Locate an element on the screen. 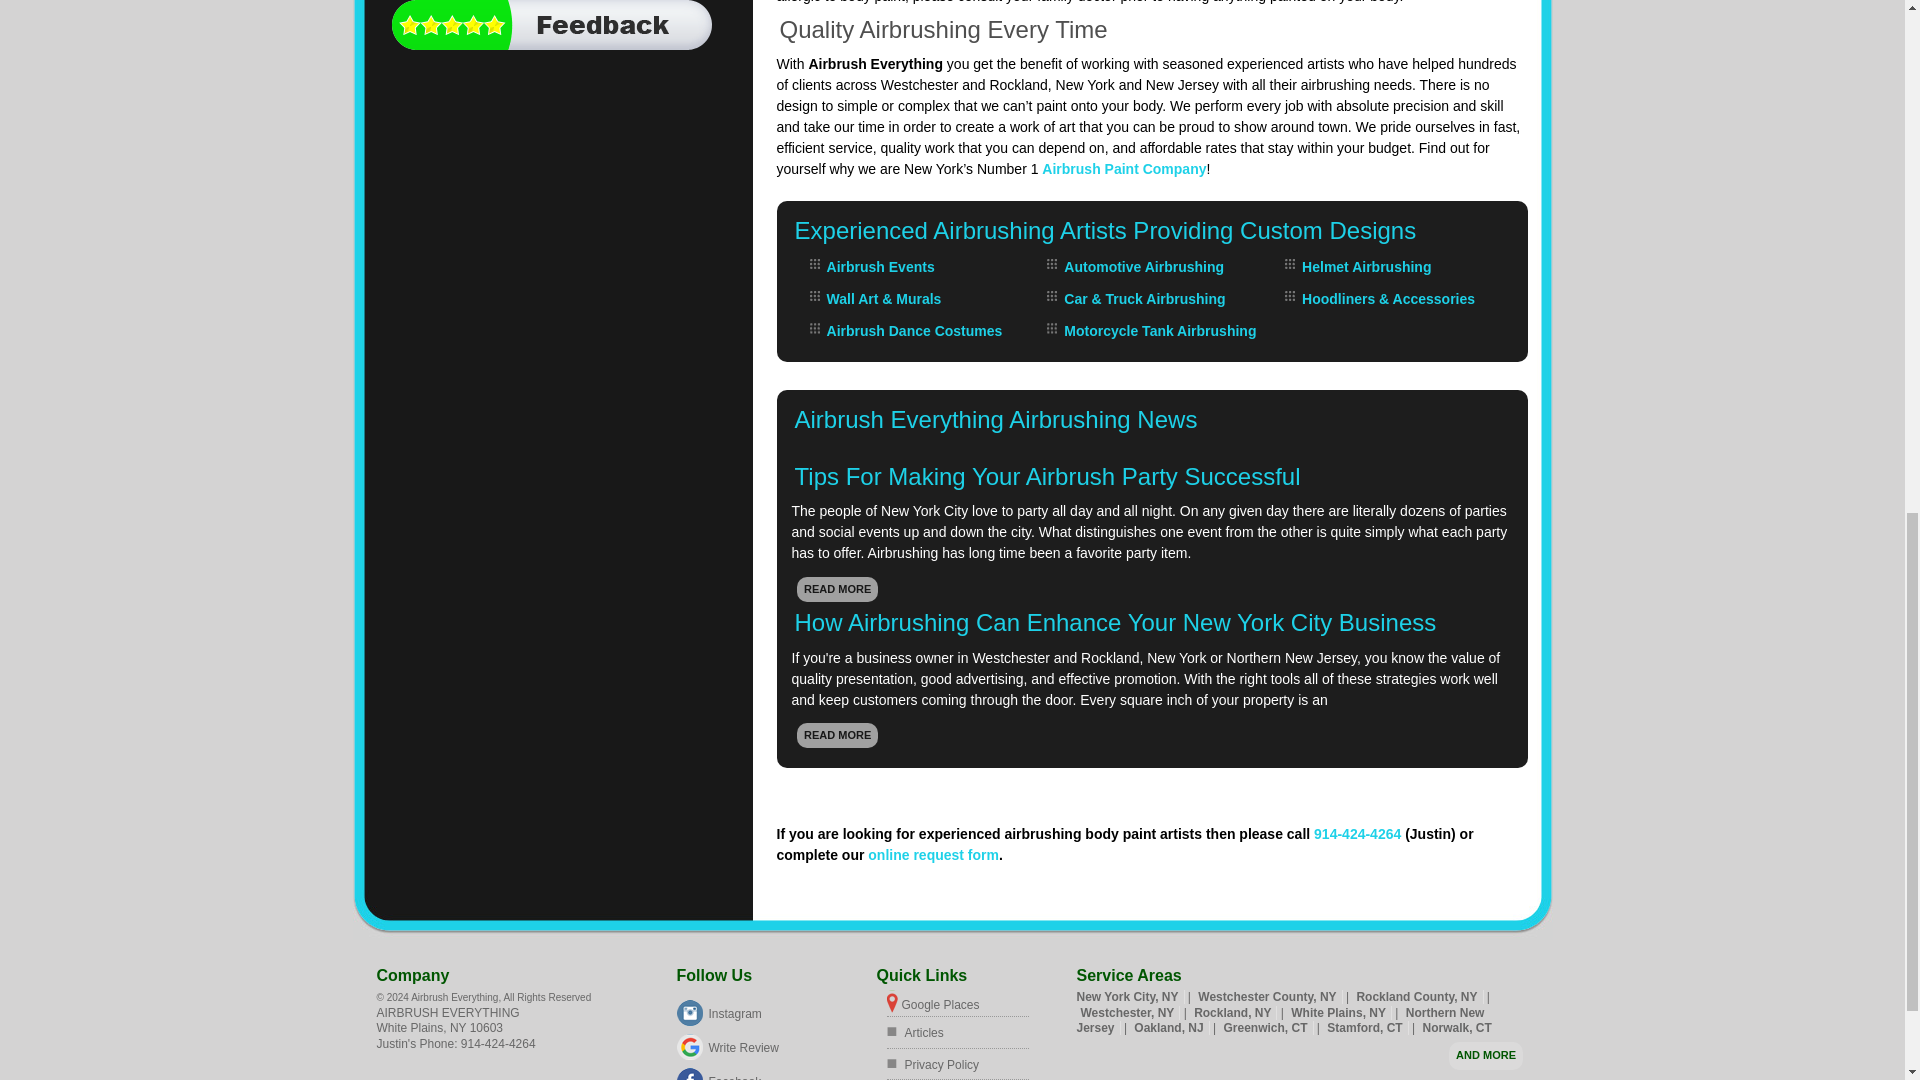  Airbrush Events is located at coordinates (881, 267).